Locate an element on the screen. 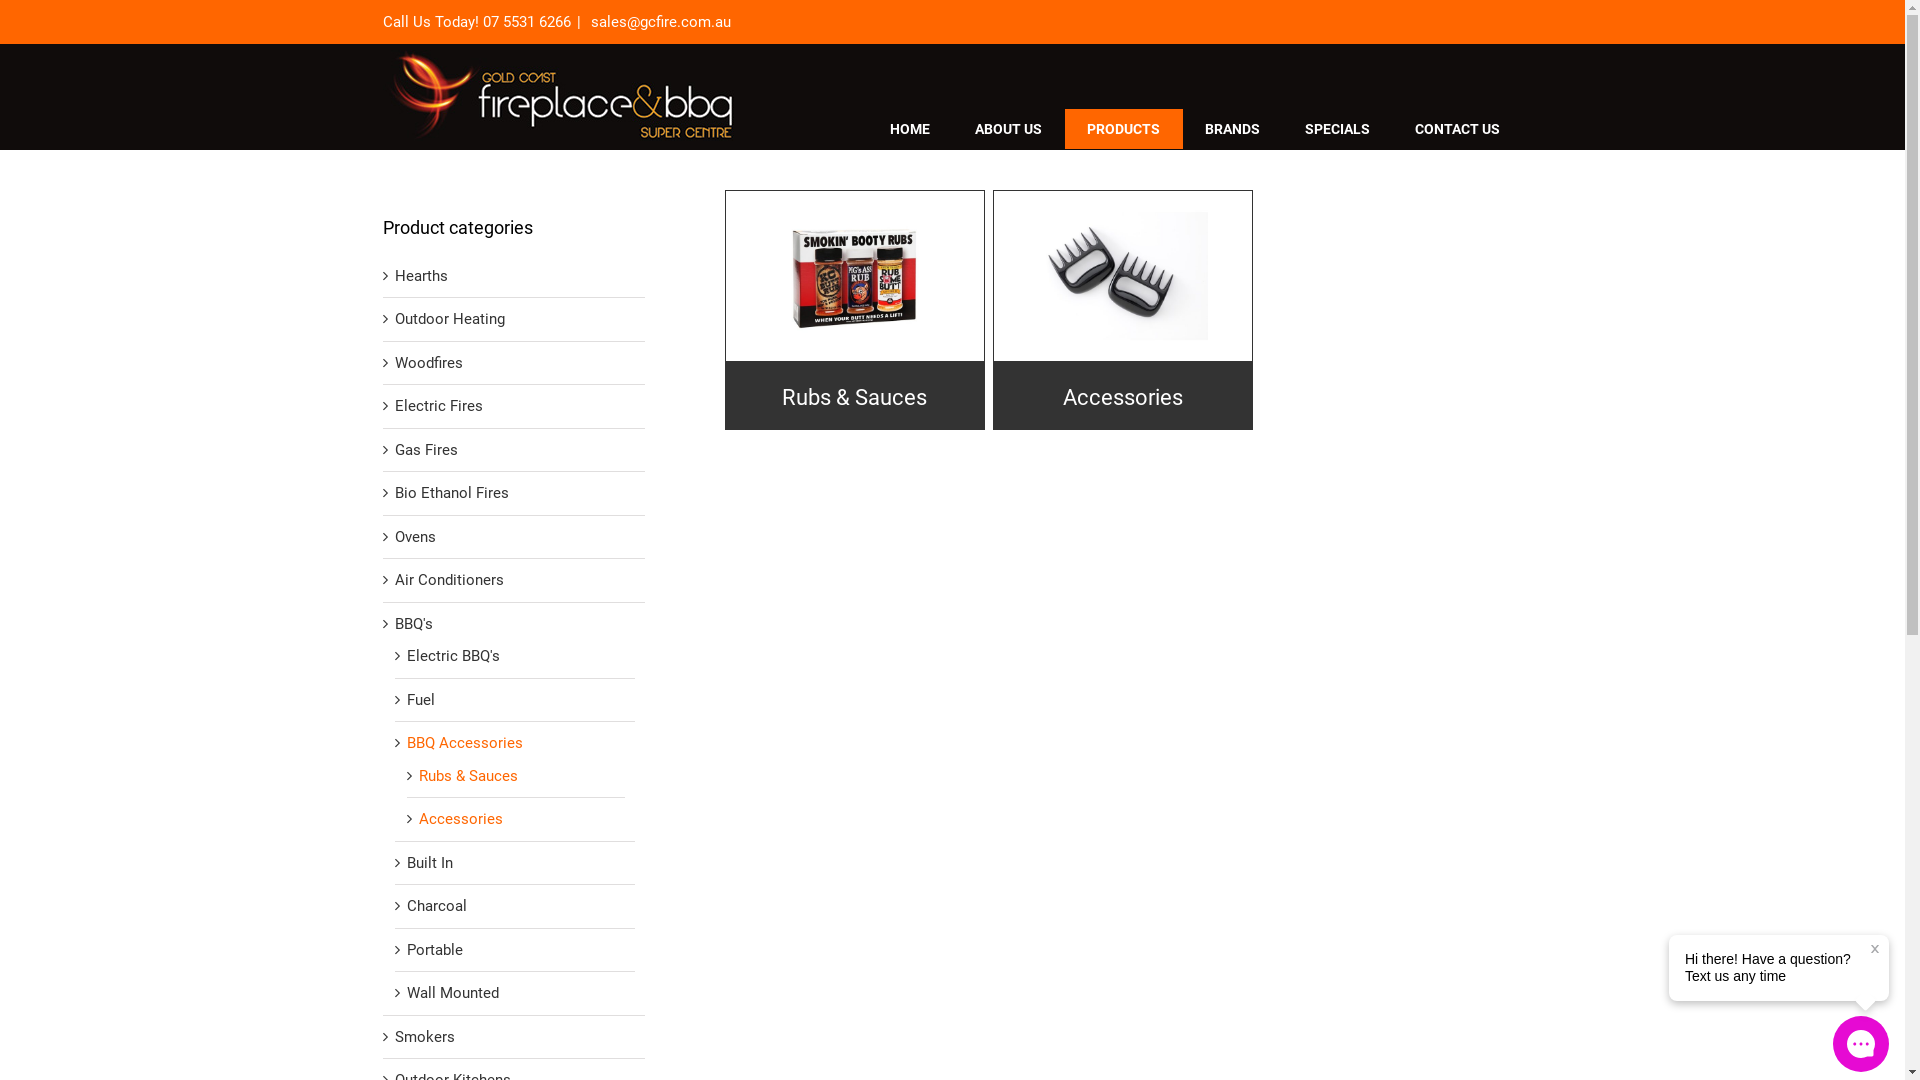 The width and height of the screenshot is (1920, 1080). Built In is located at coordinates (429, 864).